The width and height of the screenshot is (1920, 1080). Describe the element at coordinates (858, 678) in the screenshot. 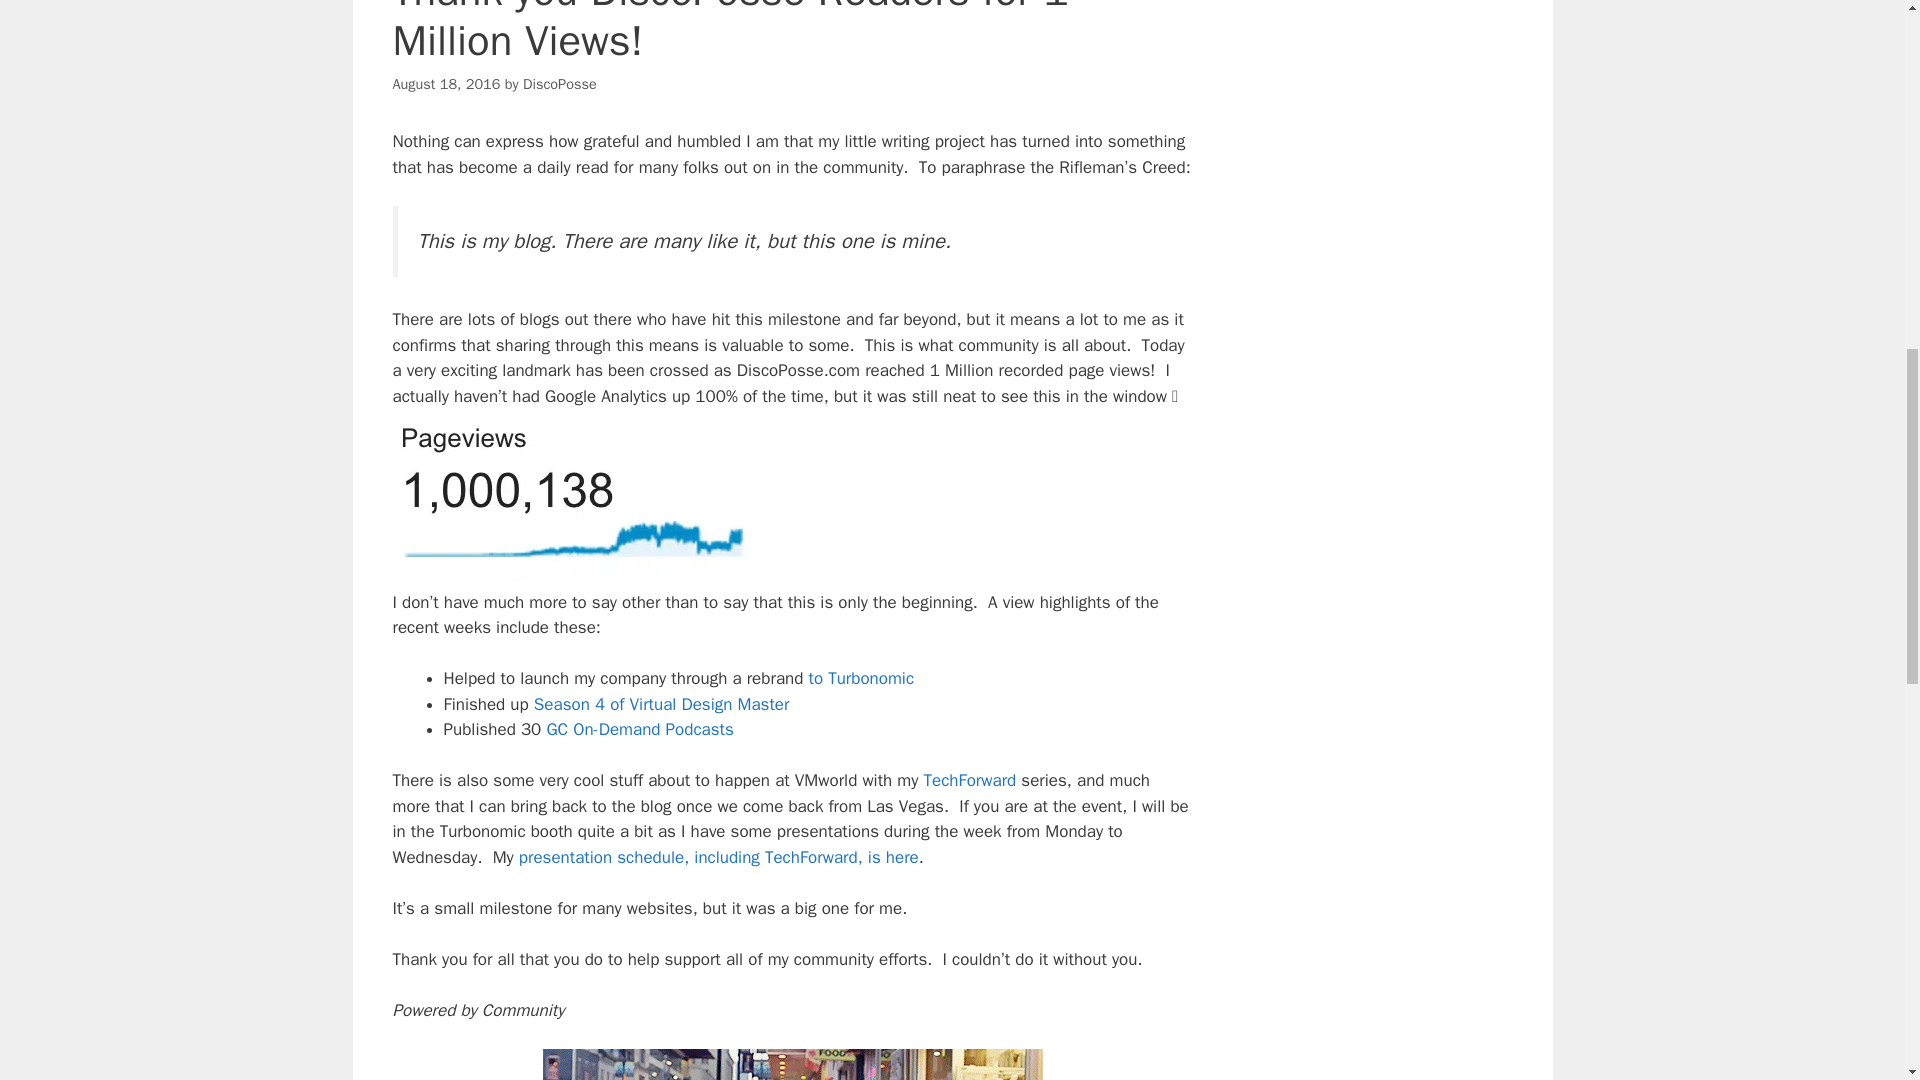

I see ` to Turbonomic` at that location.